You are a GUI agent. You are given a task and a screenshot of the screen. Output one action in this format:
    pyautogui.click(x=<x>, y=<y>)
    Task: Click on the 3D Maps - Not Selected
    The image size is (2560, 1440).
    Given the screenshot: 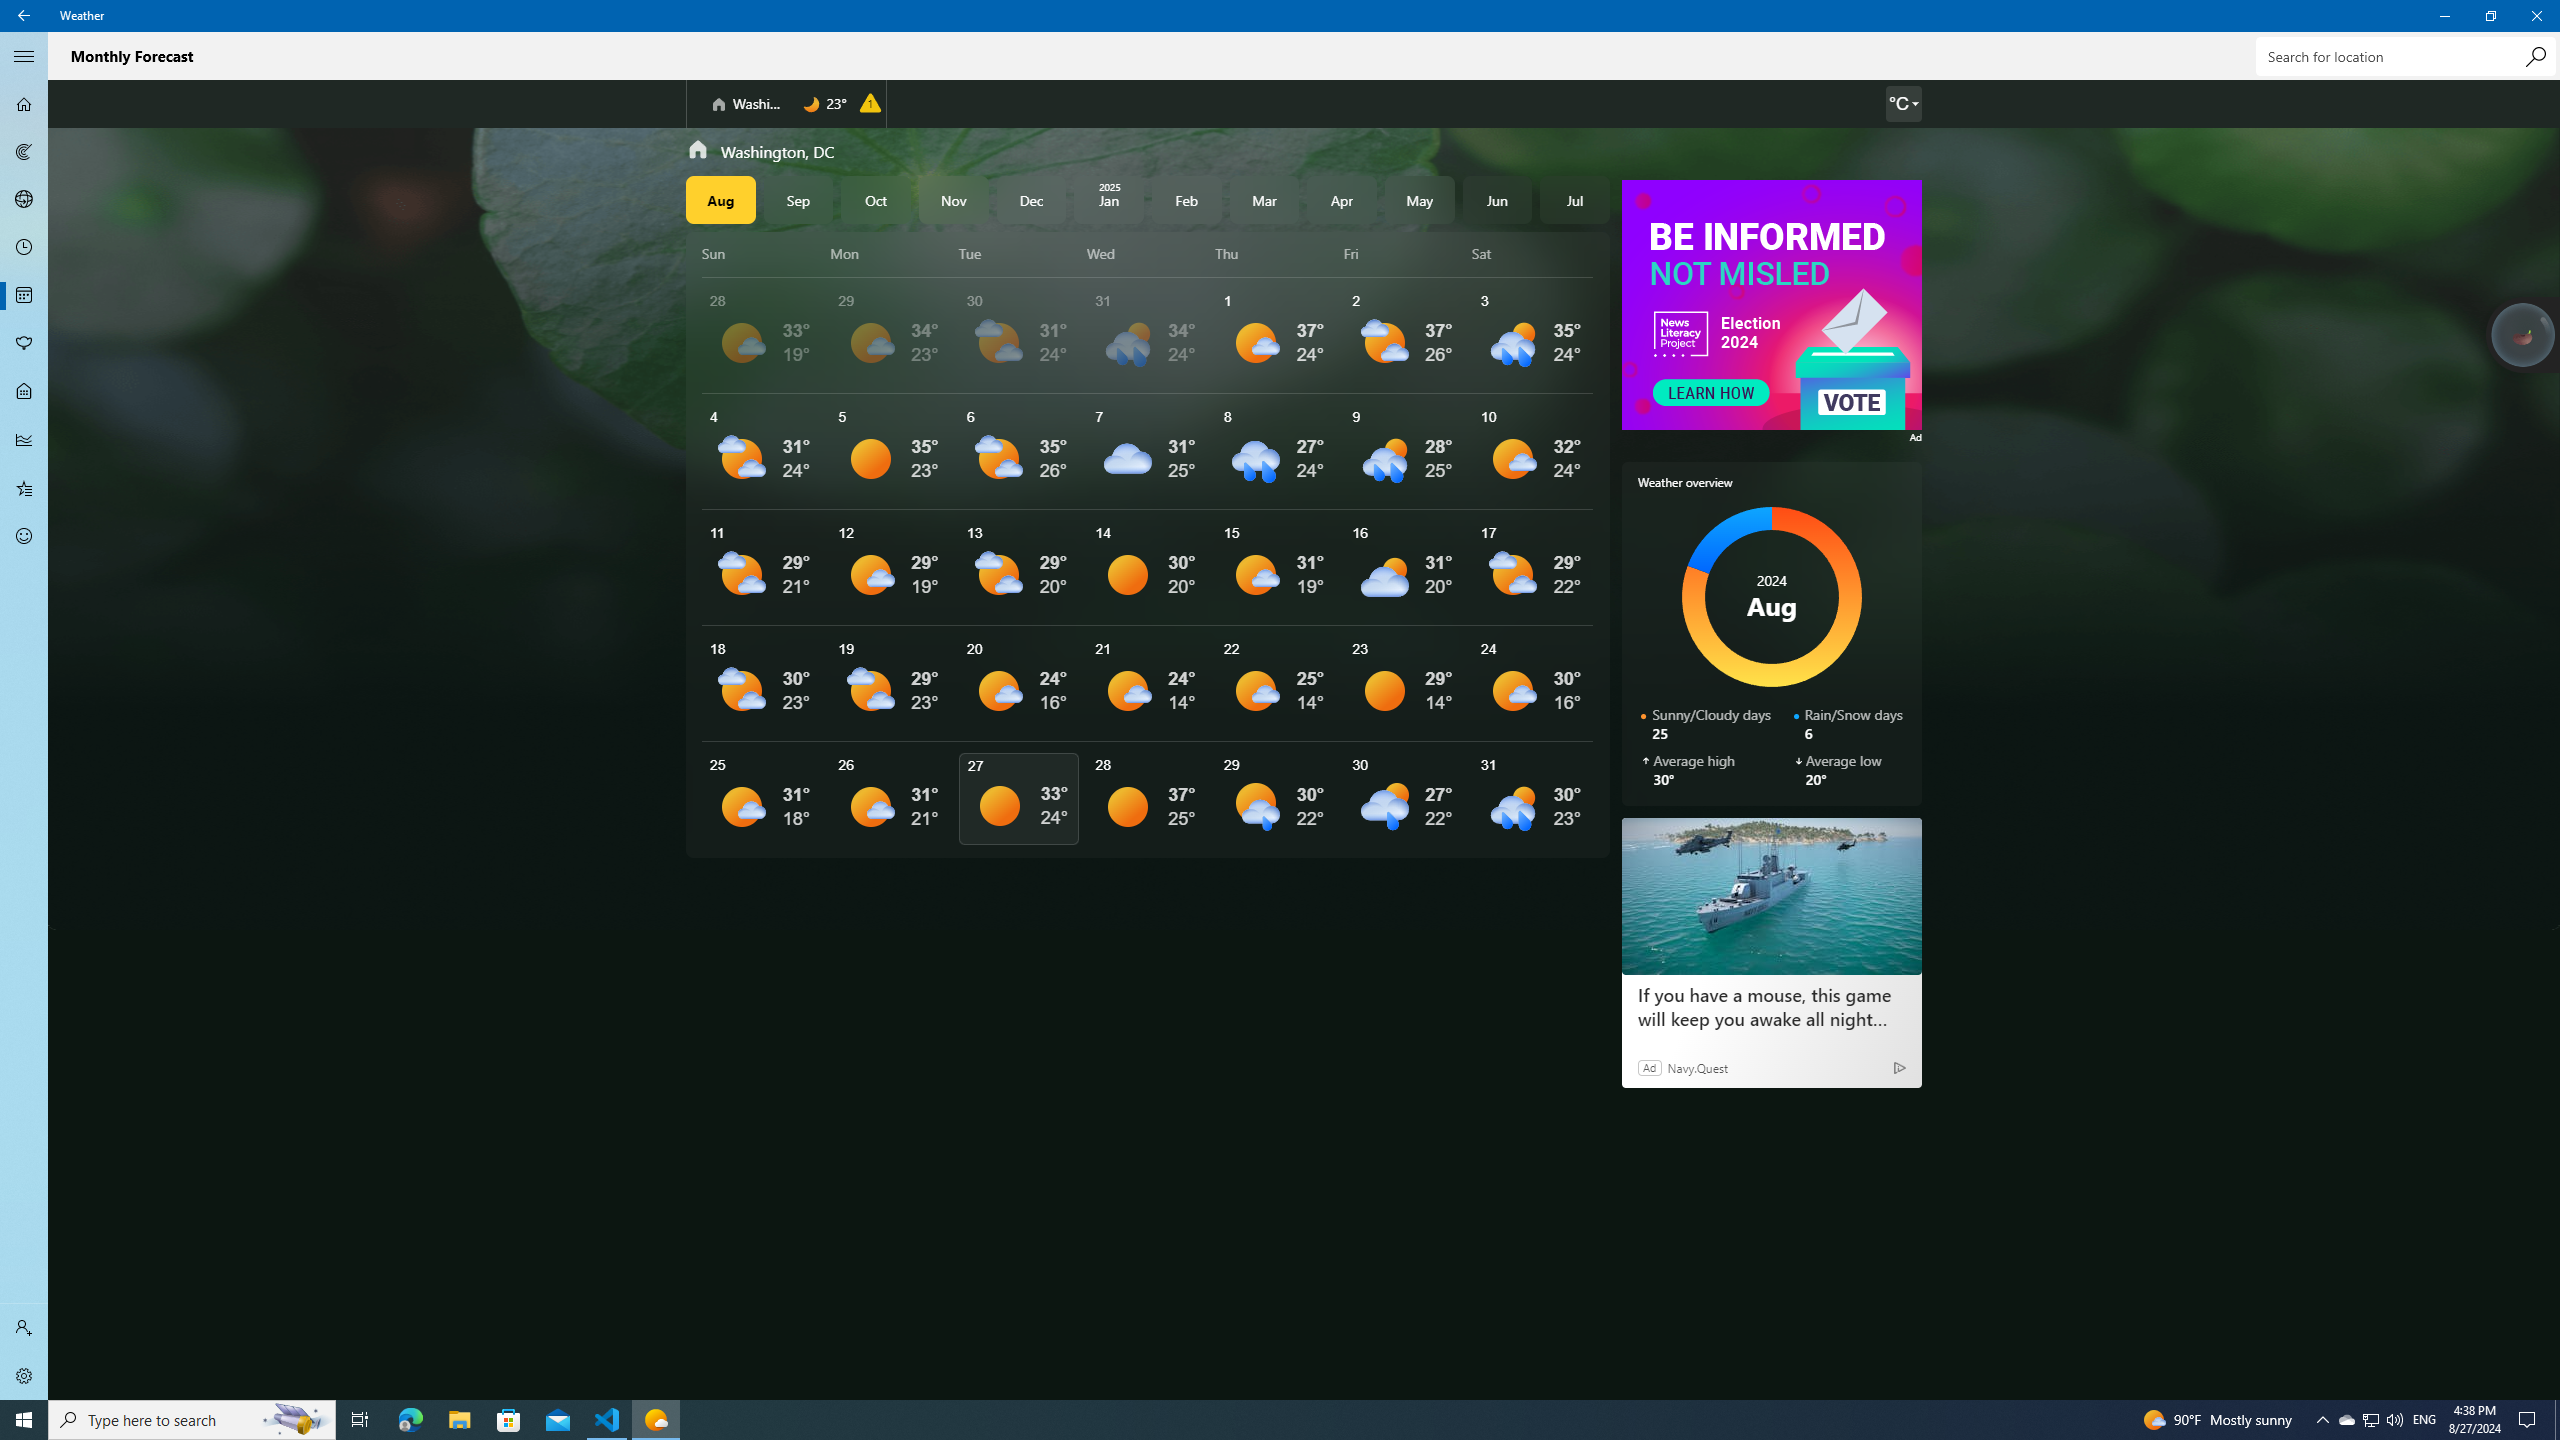 What is the action you would take?
    pyautogui.click(x=2322, y=1420)
    